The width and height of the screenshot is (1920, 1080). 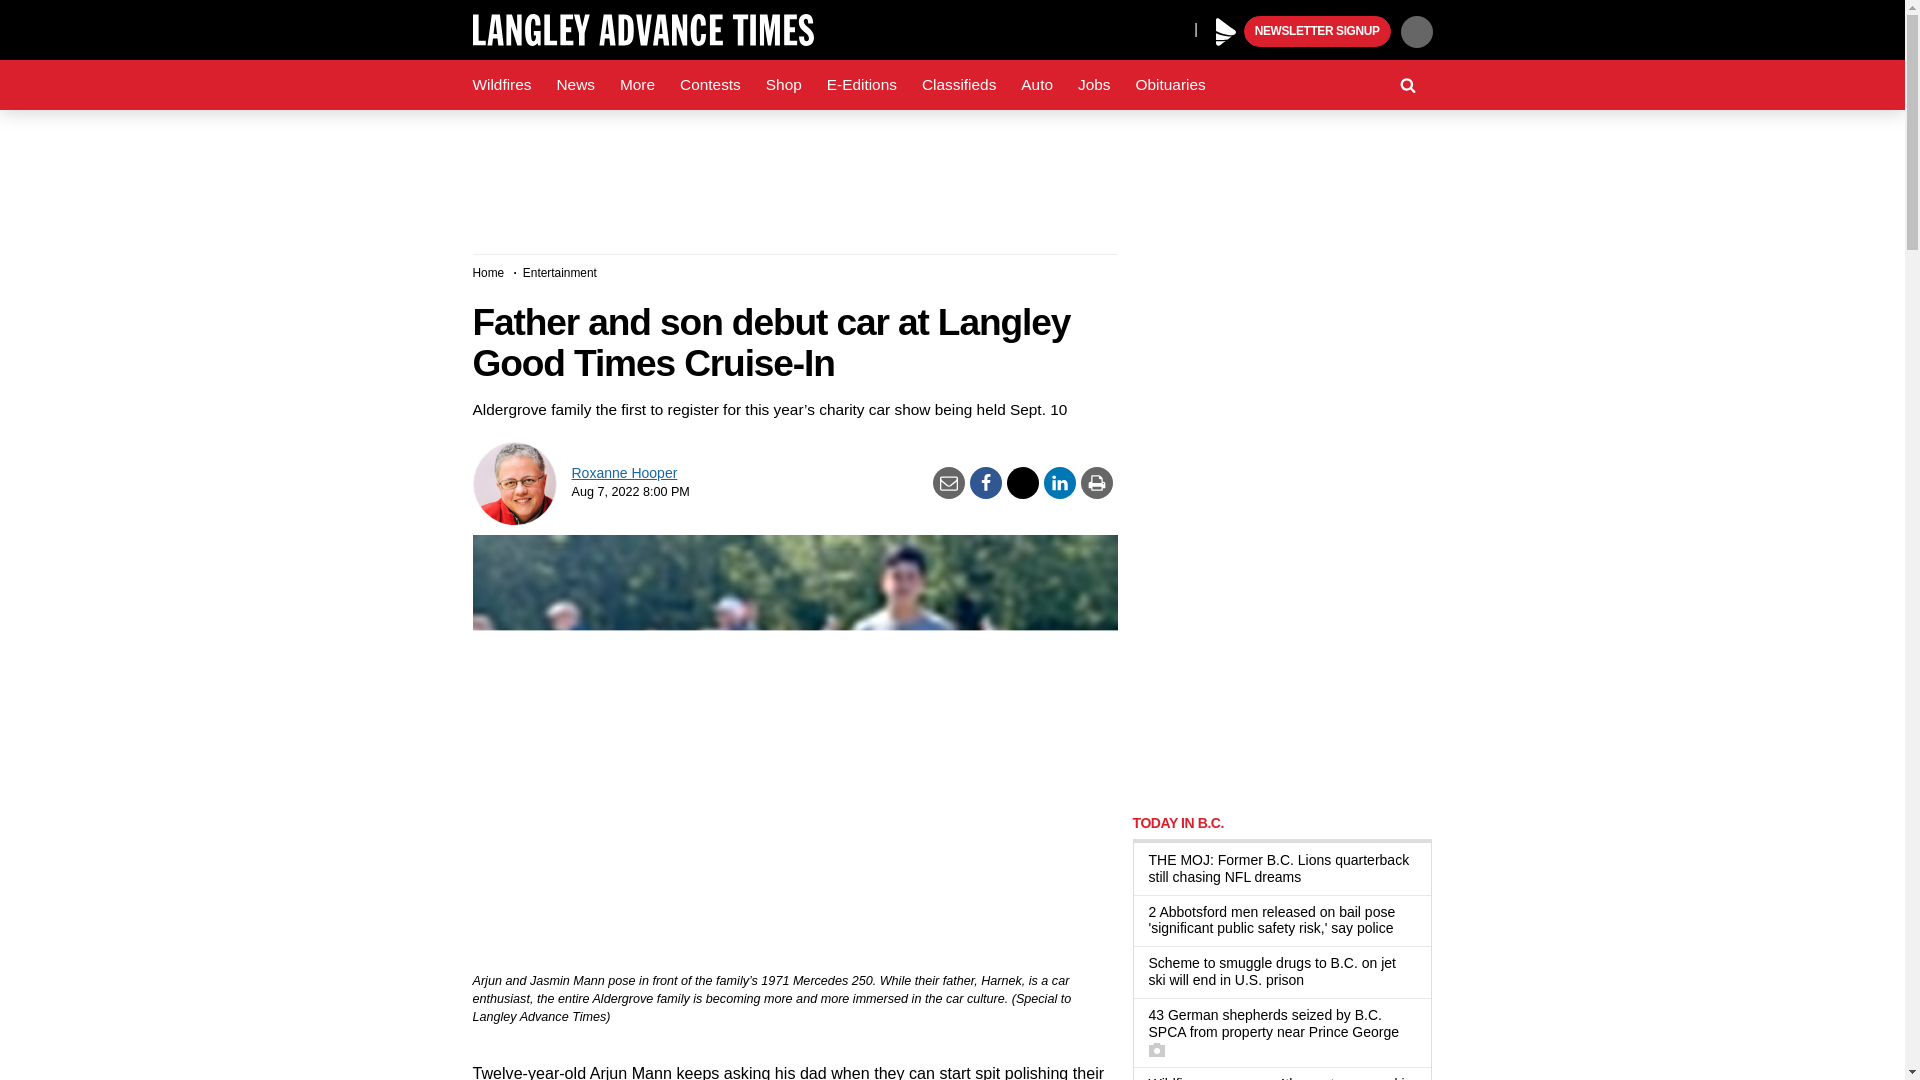 What do you see at coordinates (502, 85) in the screenshot?
I see `Wildfires` at bounding box center [502, 85].